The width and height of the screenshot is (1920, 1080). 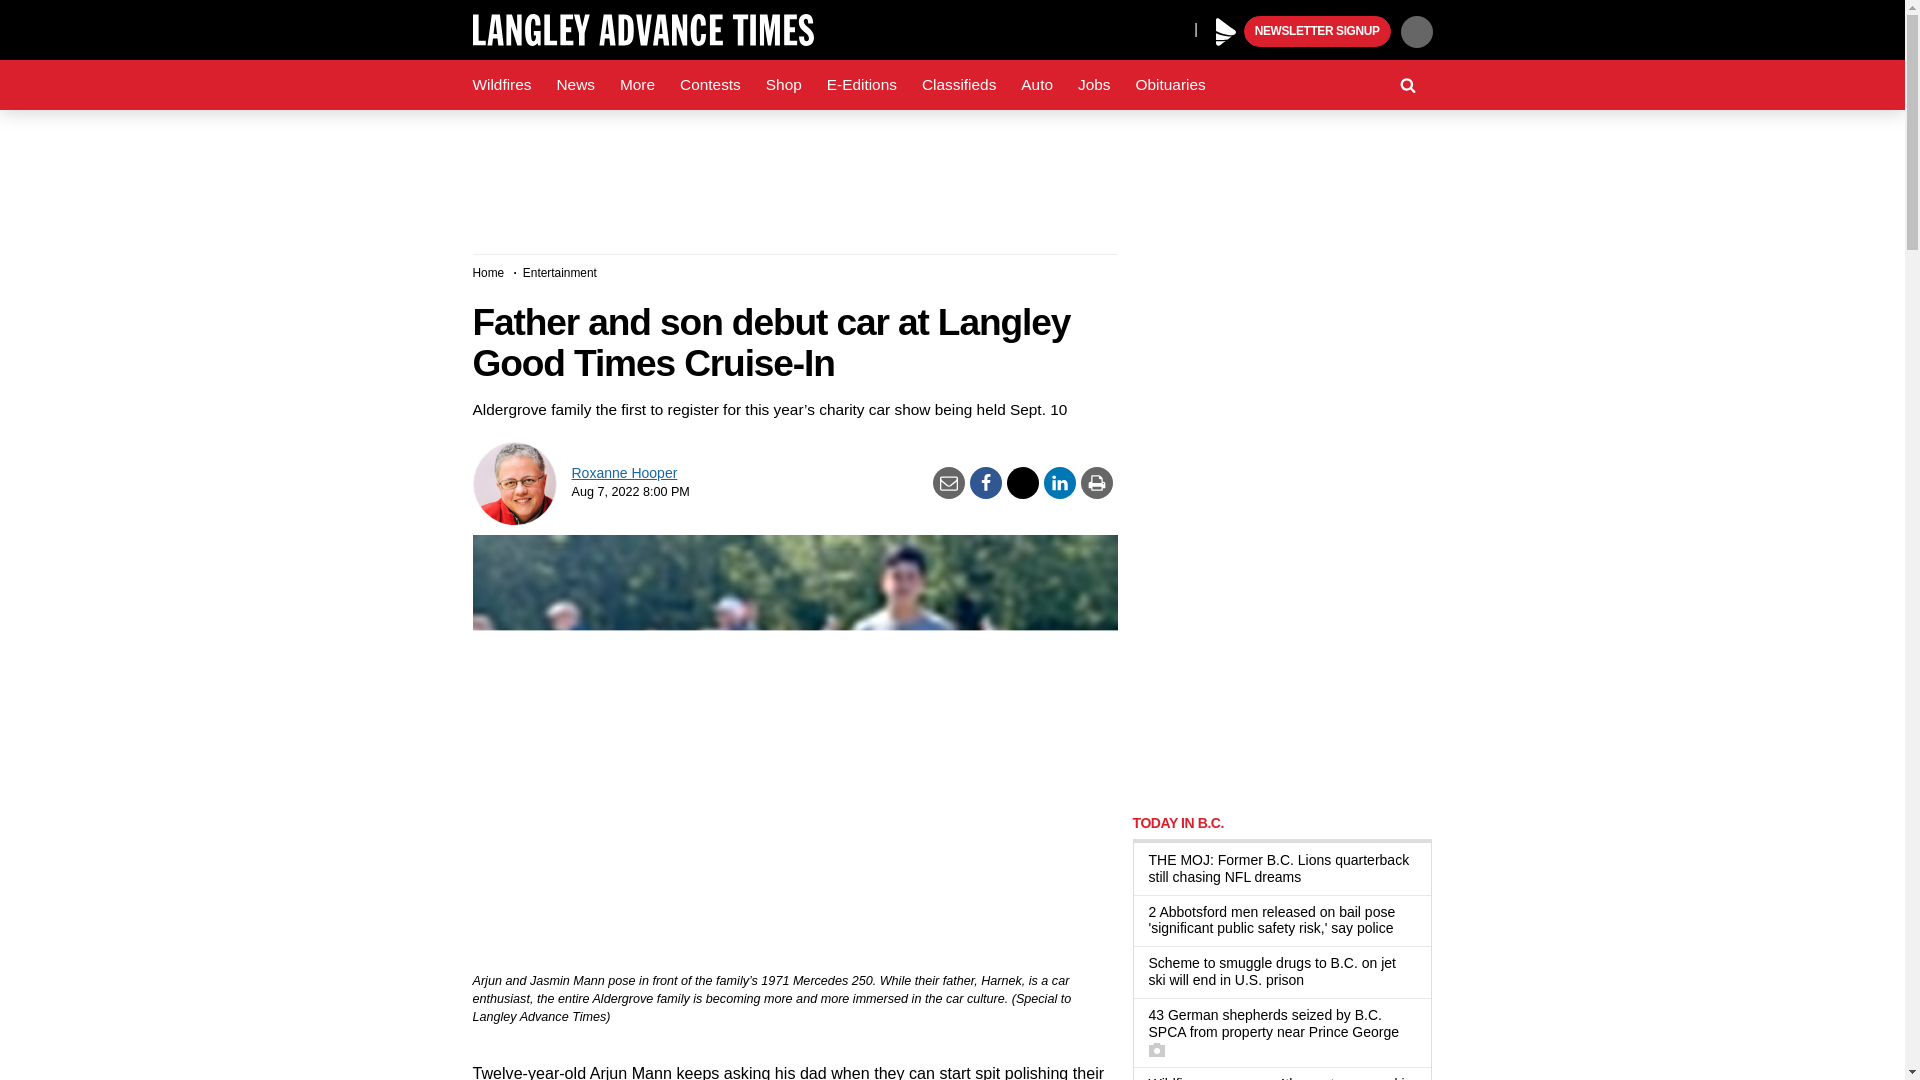 What do you see at coordinates (502, 85) in the screenshot?
I see `Wildfires` at bounding box center [502, 85].